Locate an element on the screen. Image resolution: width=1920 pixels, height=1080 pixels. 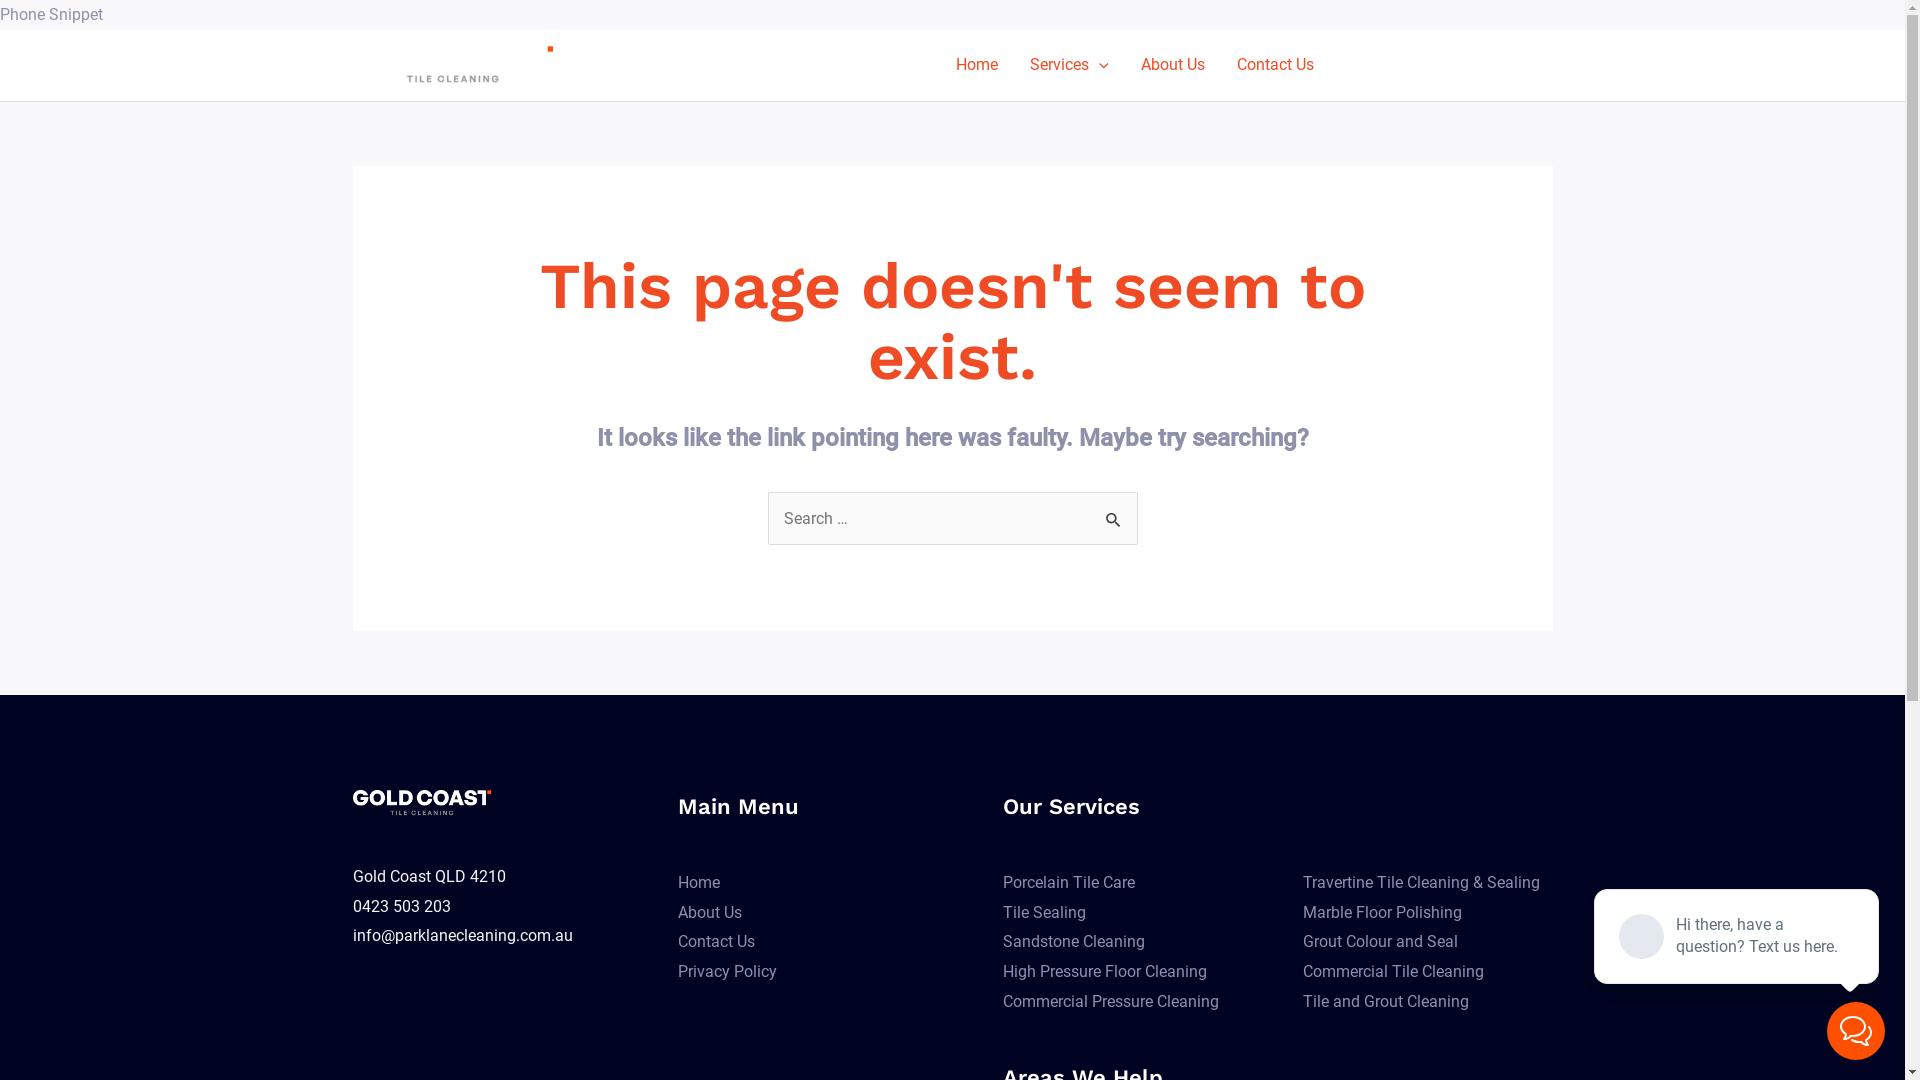
High Pressure Floor Cleaning is located at coordinates (1104, 972).